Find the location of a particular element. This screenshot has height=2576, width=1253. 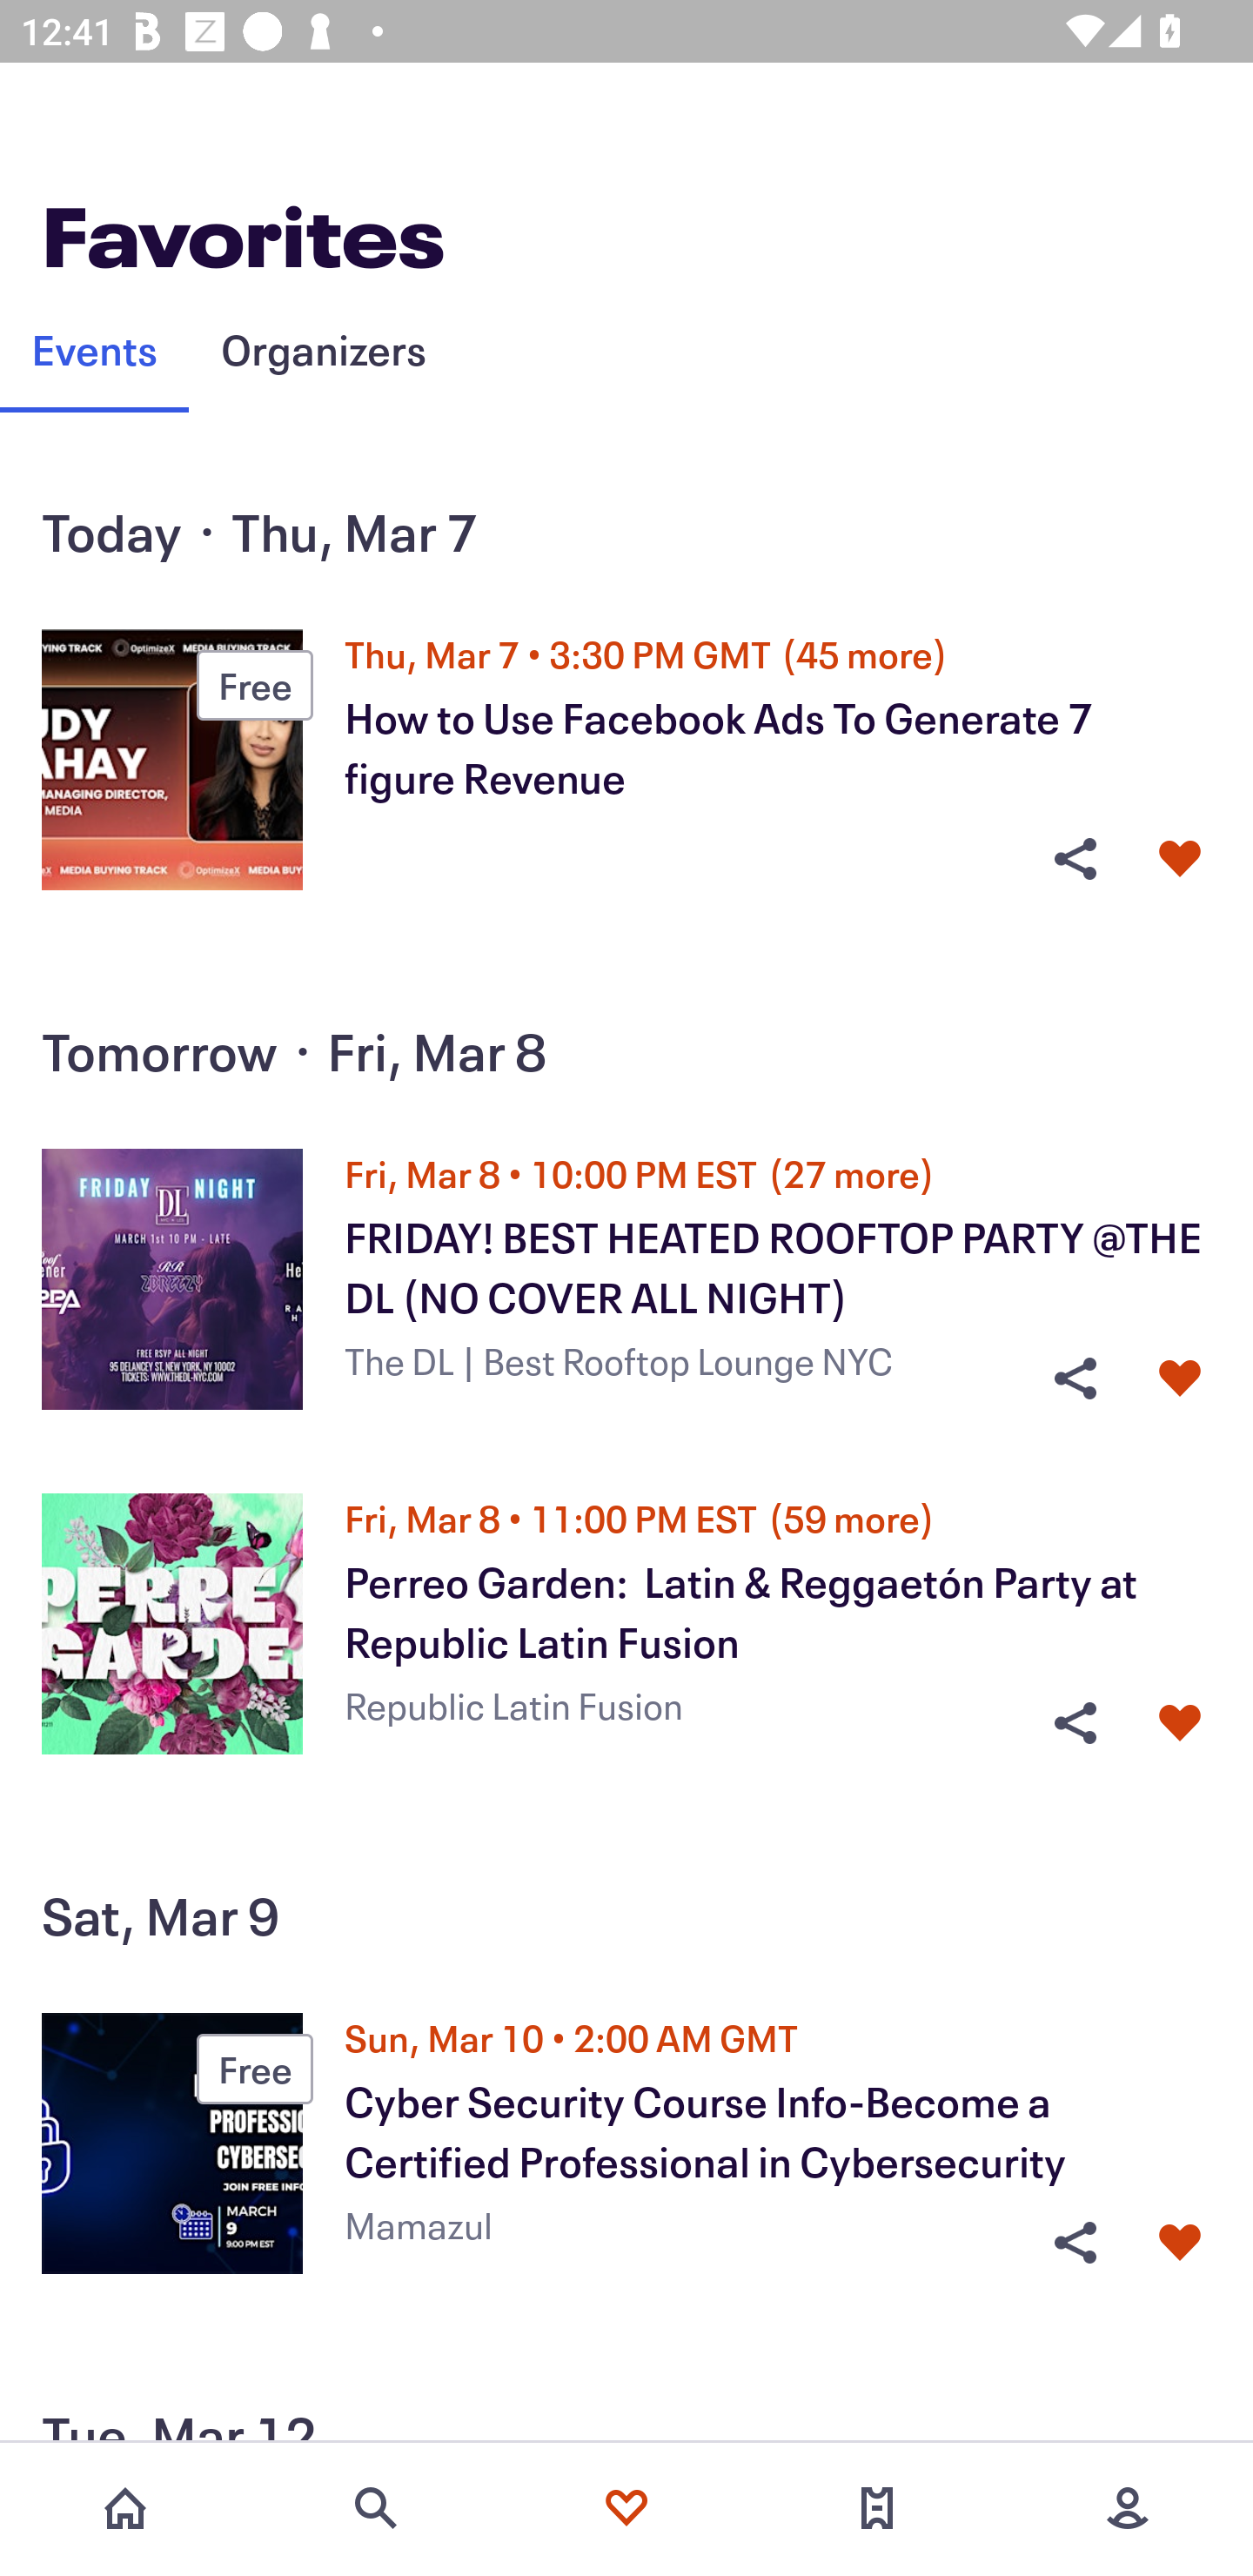

Search events is located at coordinates (376, 2508).